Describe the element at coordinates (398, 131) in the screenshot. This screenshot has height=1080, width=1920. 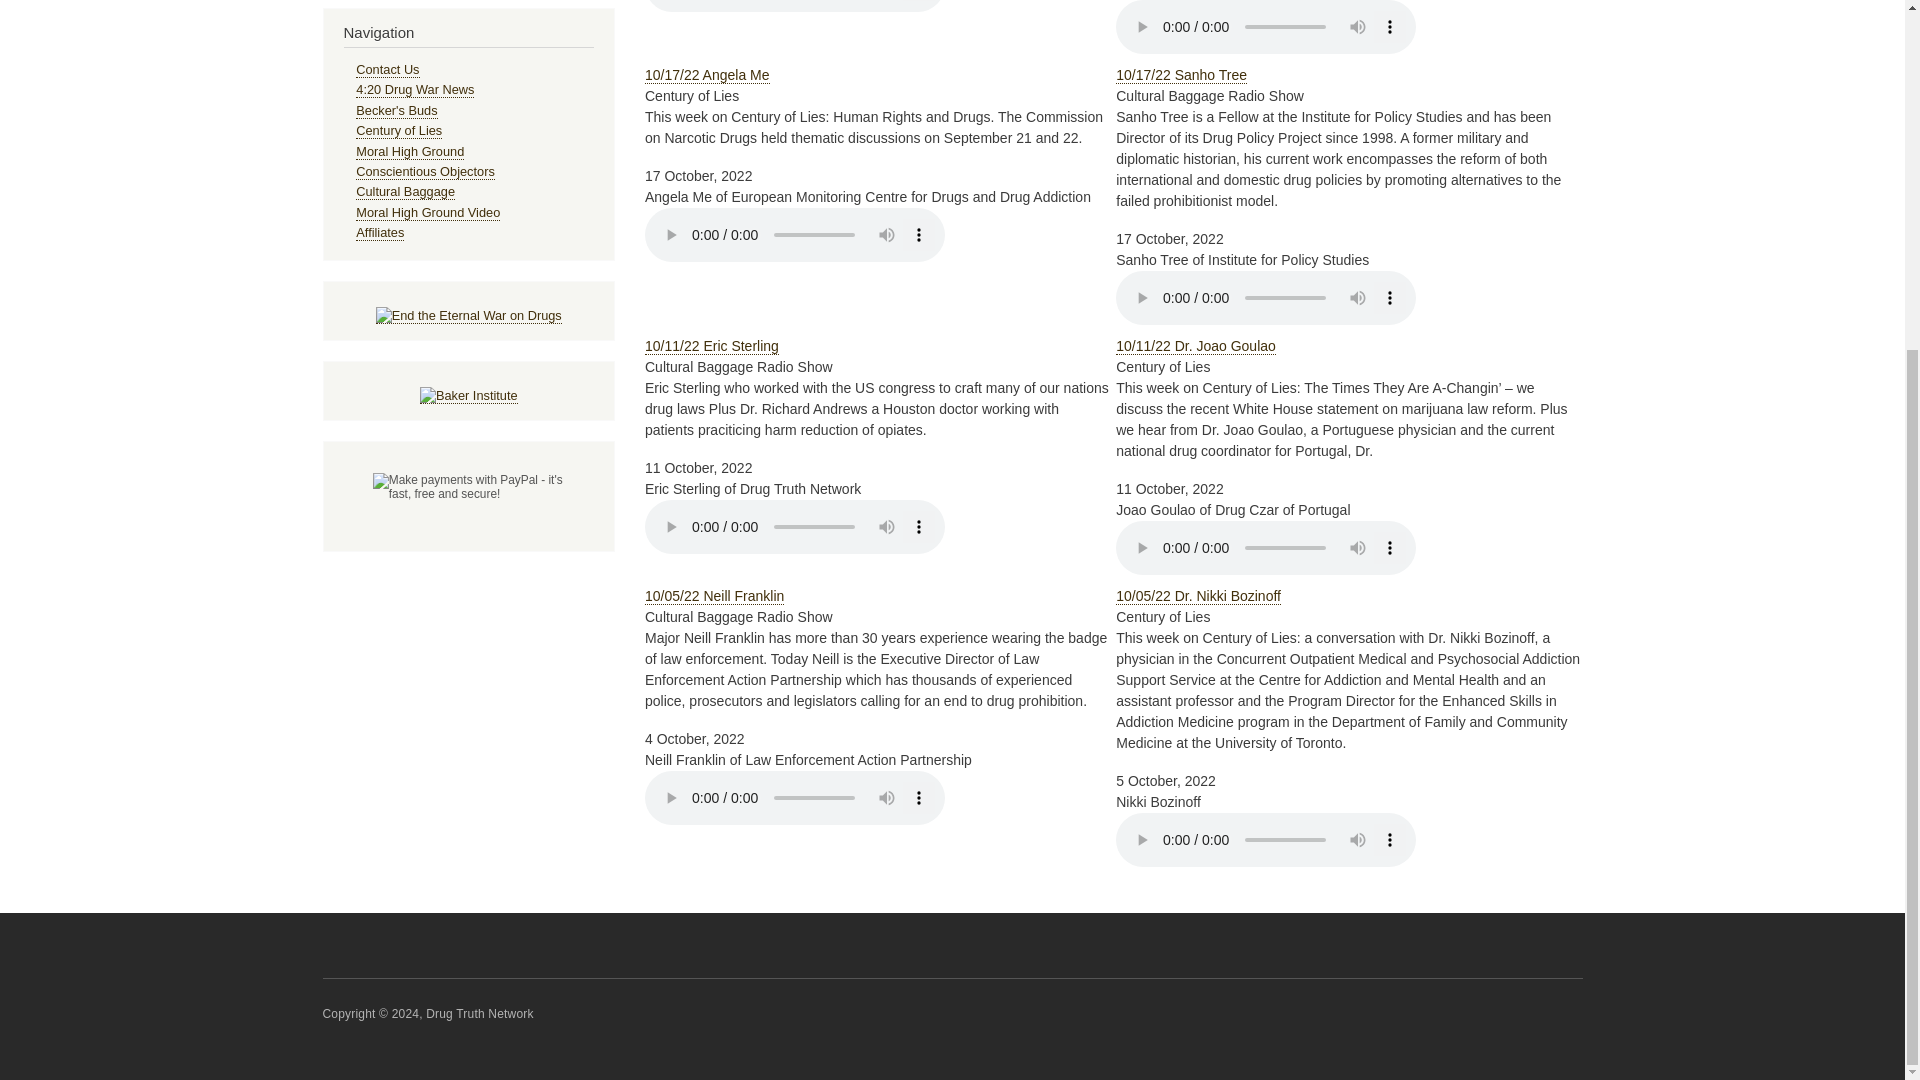
I see `Century of Lies` at that location.